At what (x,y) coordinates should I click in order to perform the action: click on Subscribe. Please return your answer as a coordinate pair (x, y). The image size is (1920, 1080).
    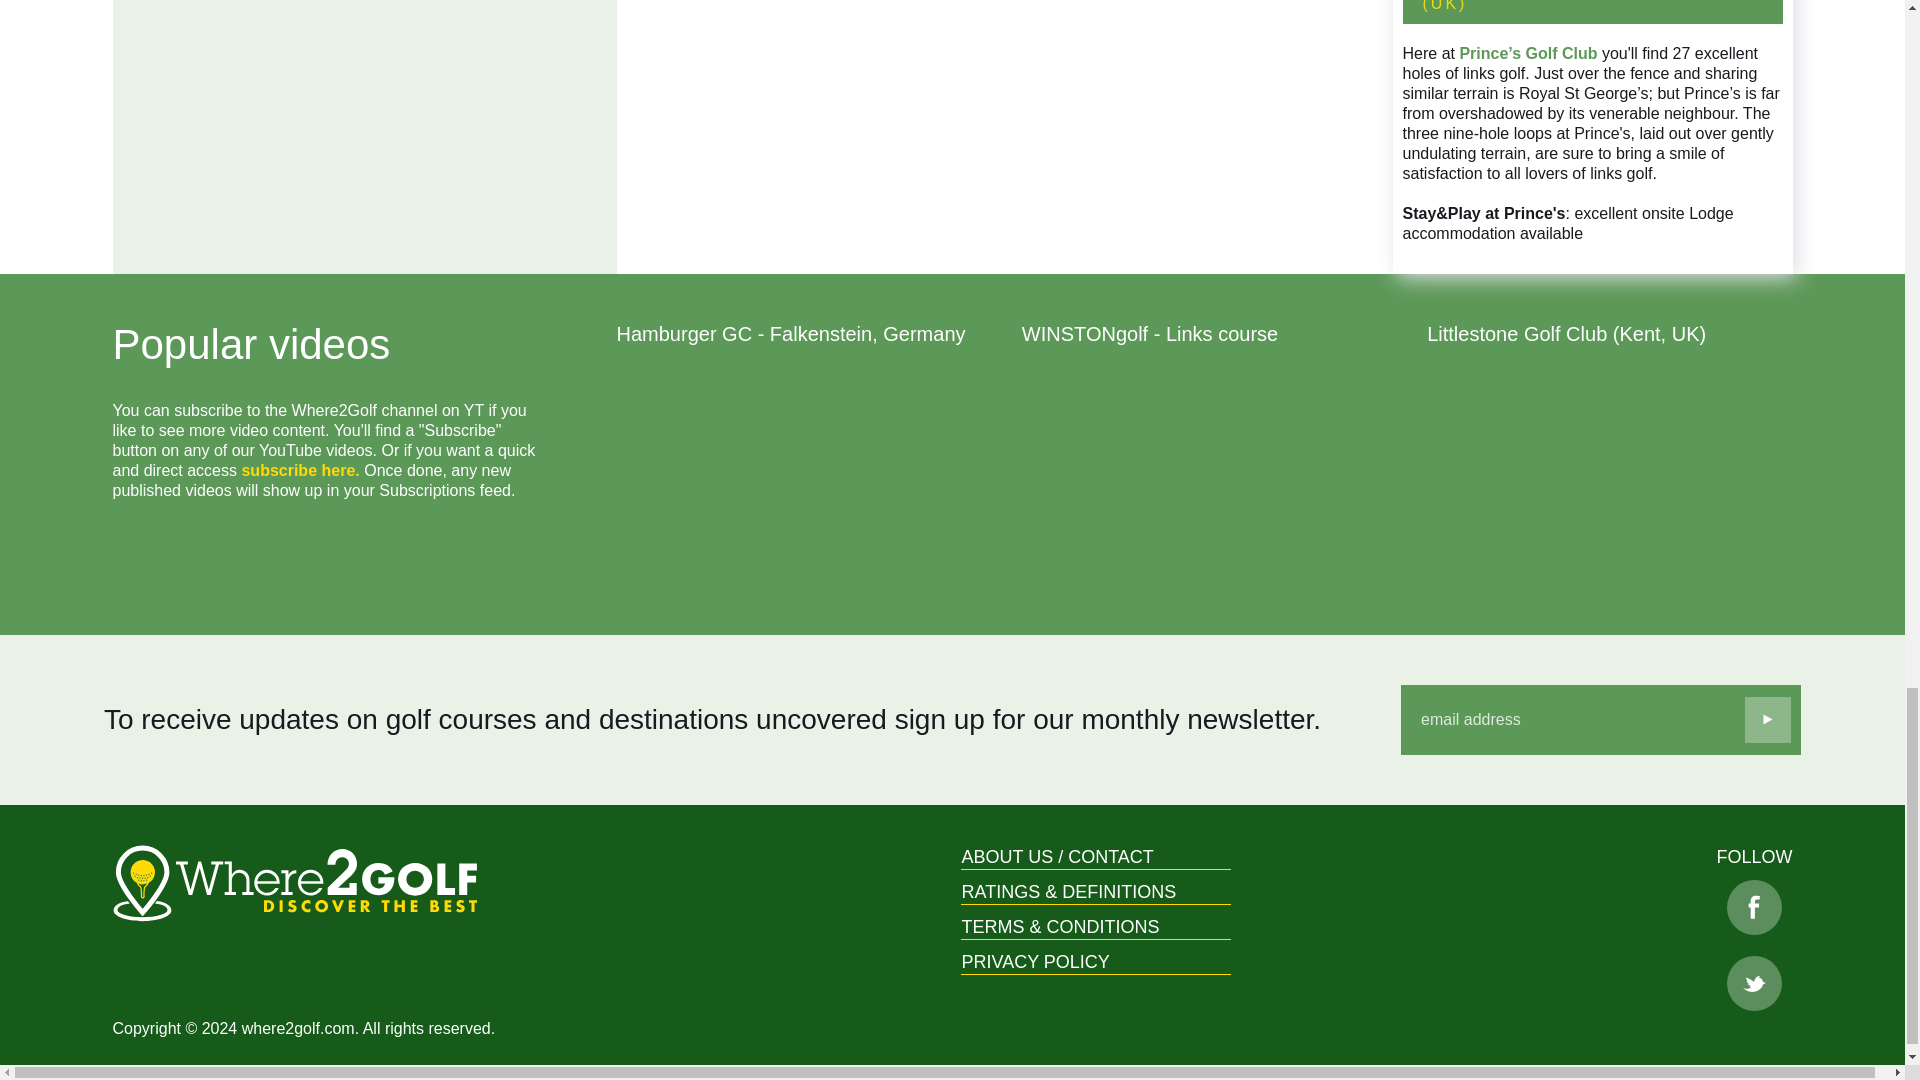
    Looking at the image, I should click on (1768, 720).